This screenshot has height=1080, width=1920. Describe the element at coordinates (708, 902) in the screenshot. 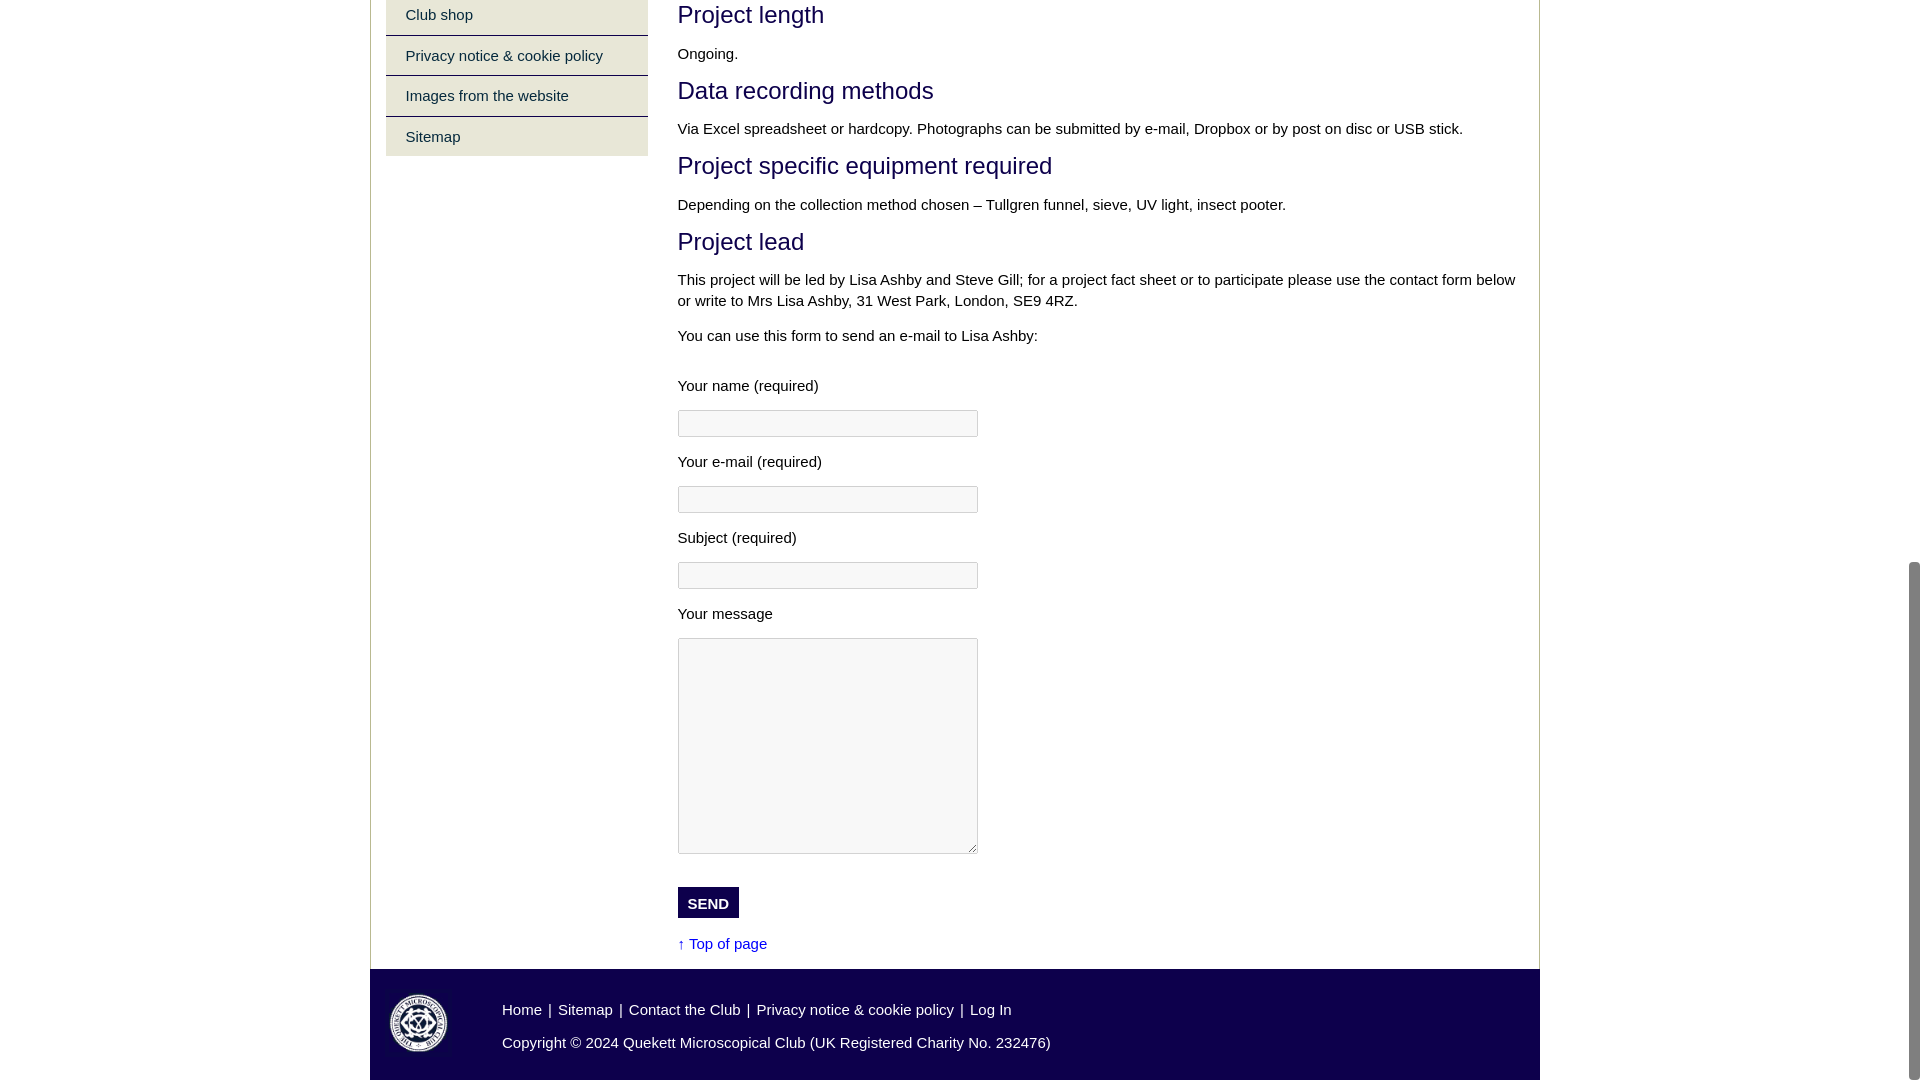

I see `Send` at that location.